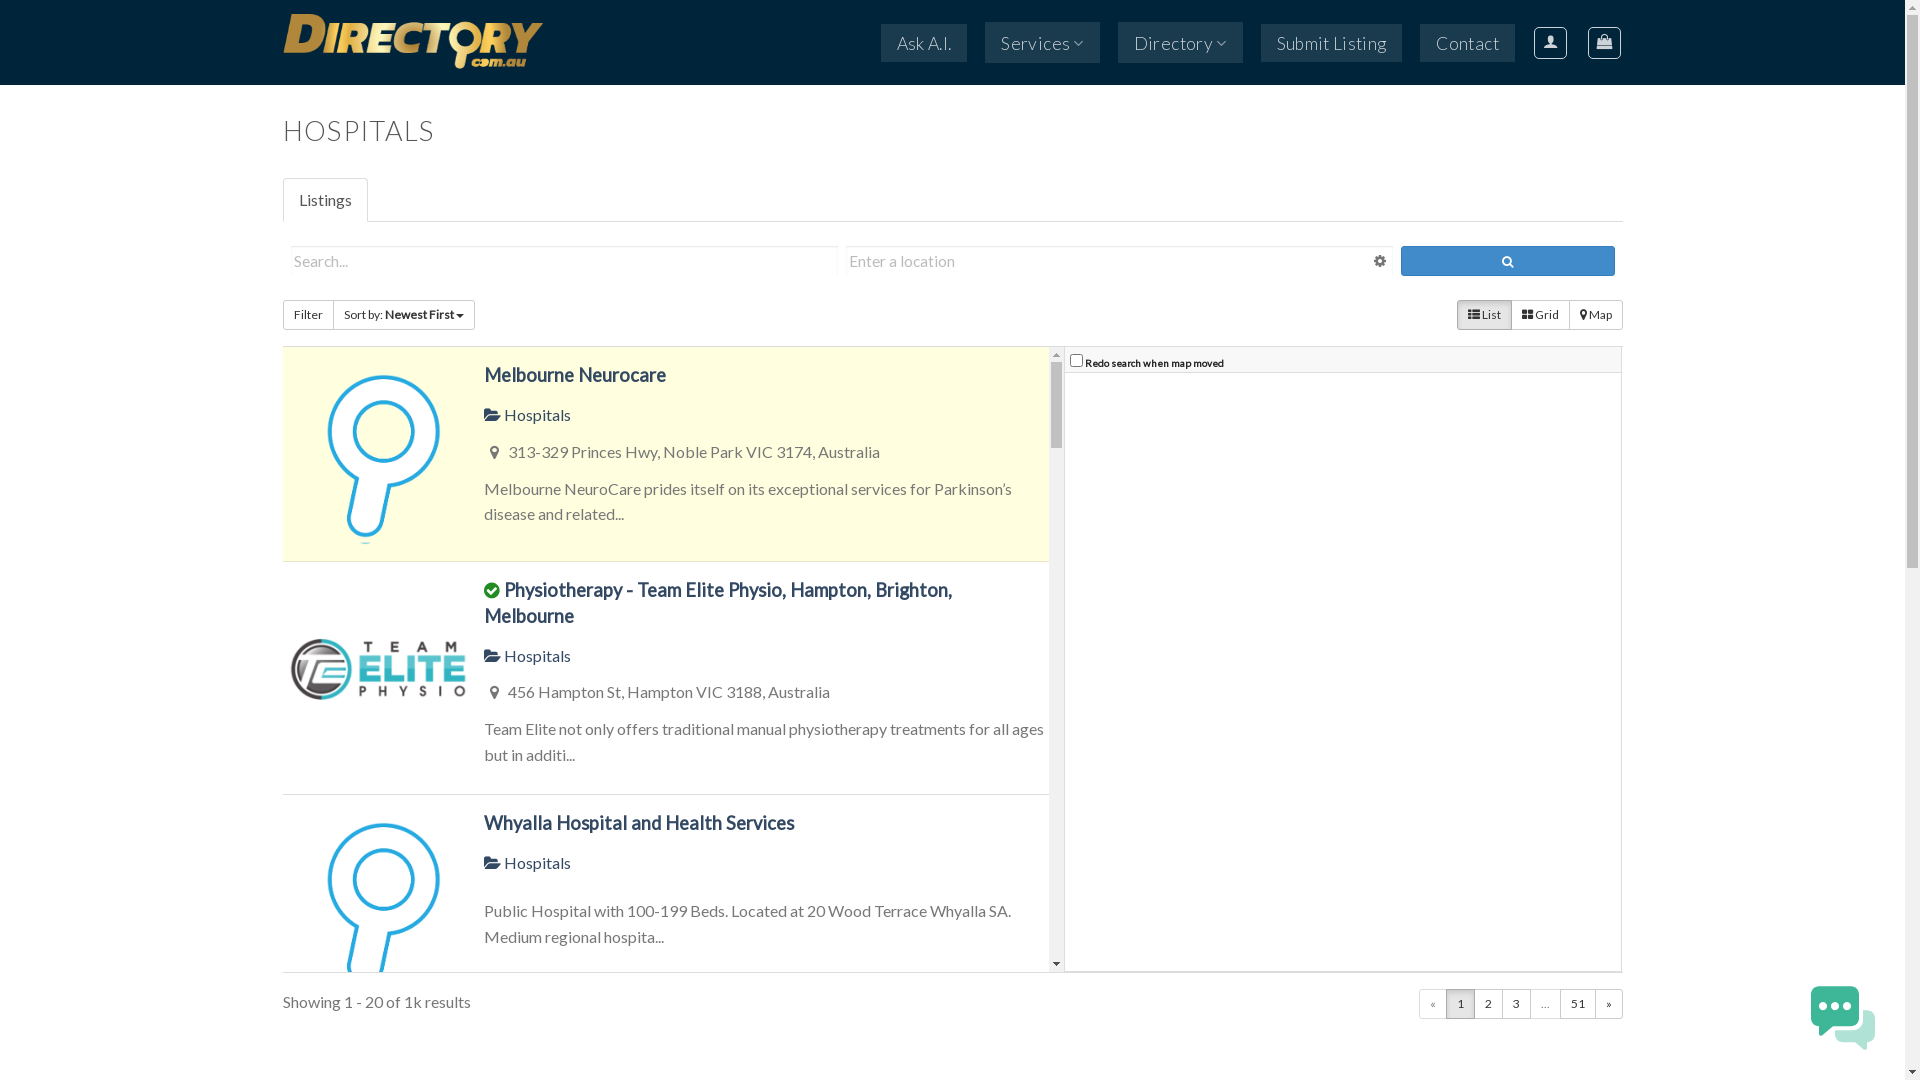 This screenshot has width=1920, height=1080. What do you see at coordinates (324, 200) in the screenshot?
I see `Listings` at bounding box center [324, 200].